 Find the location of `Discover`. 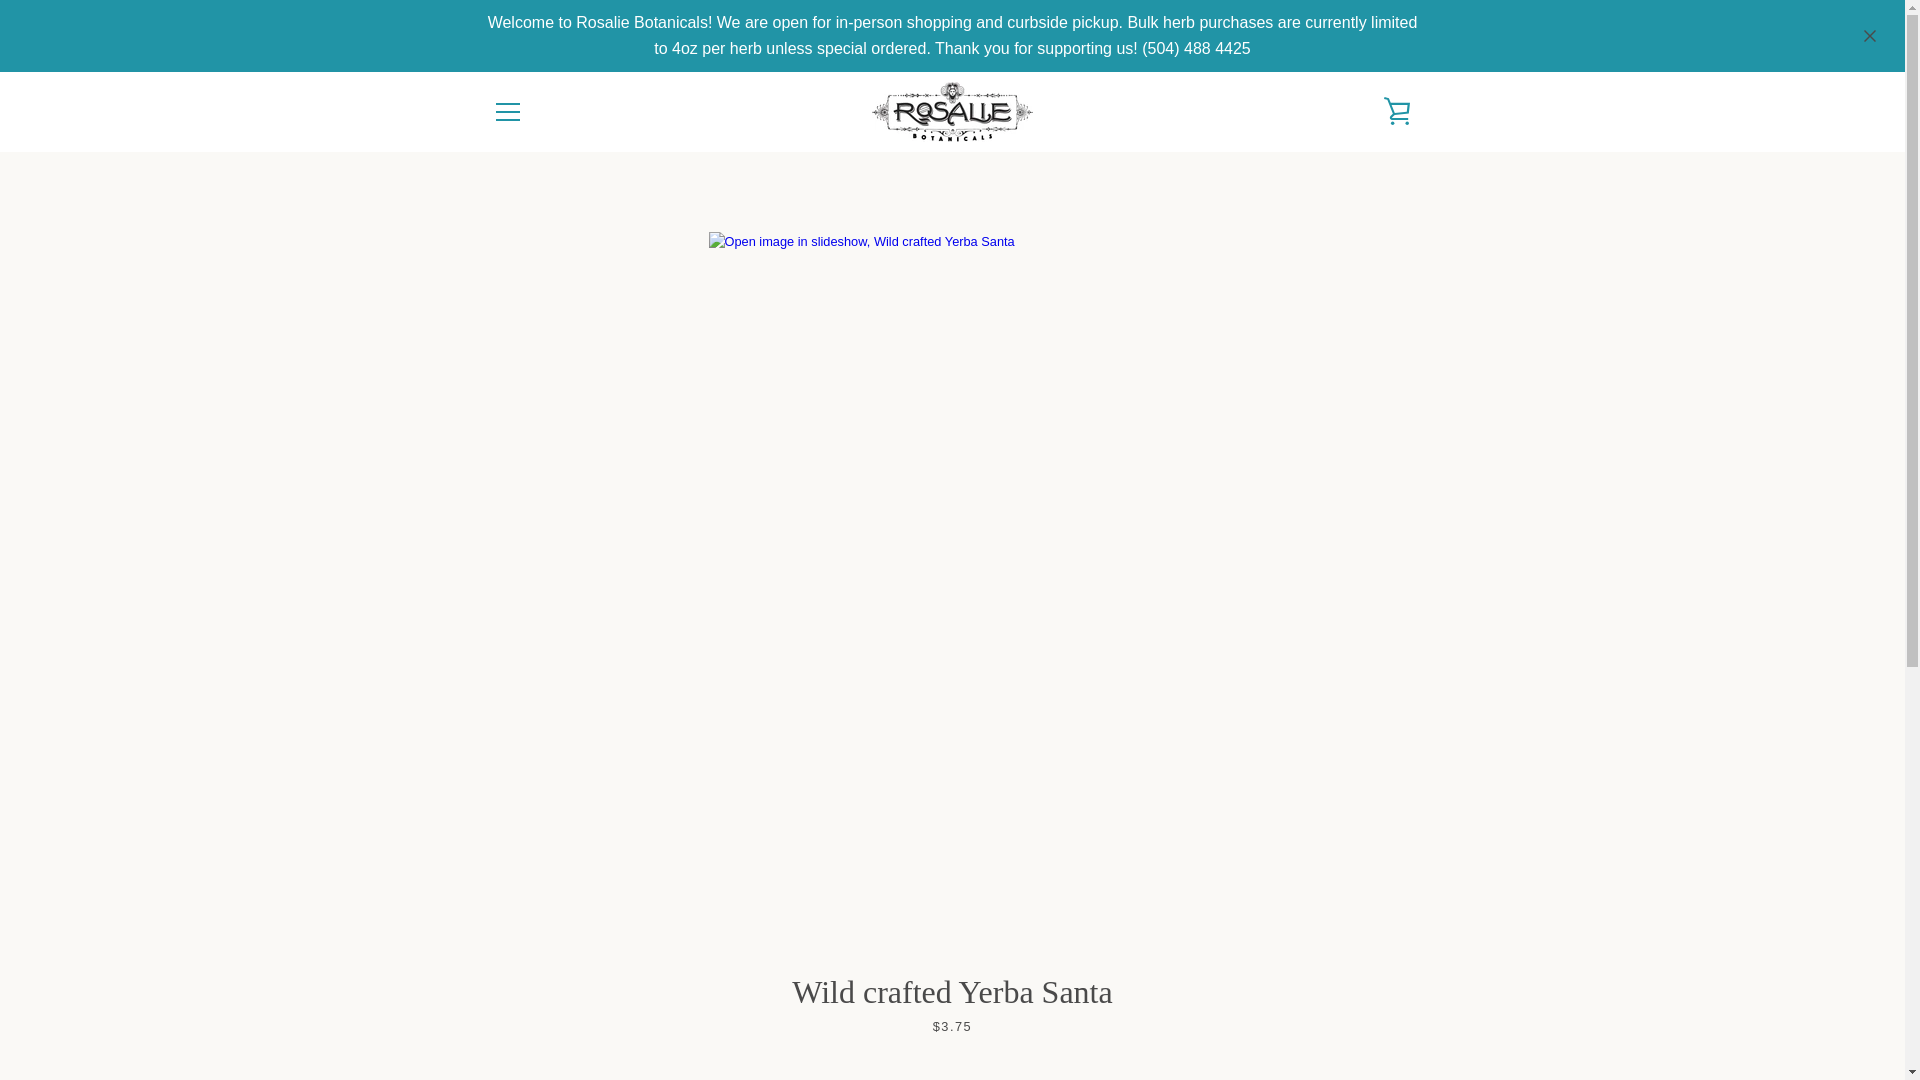

Discover is located at coordinates (1303, 995).